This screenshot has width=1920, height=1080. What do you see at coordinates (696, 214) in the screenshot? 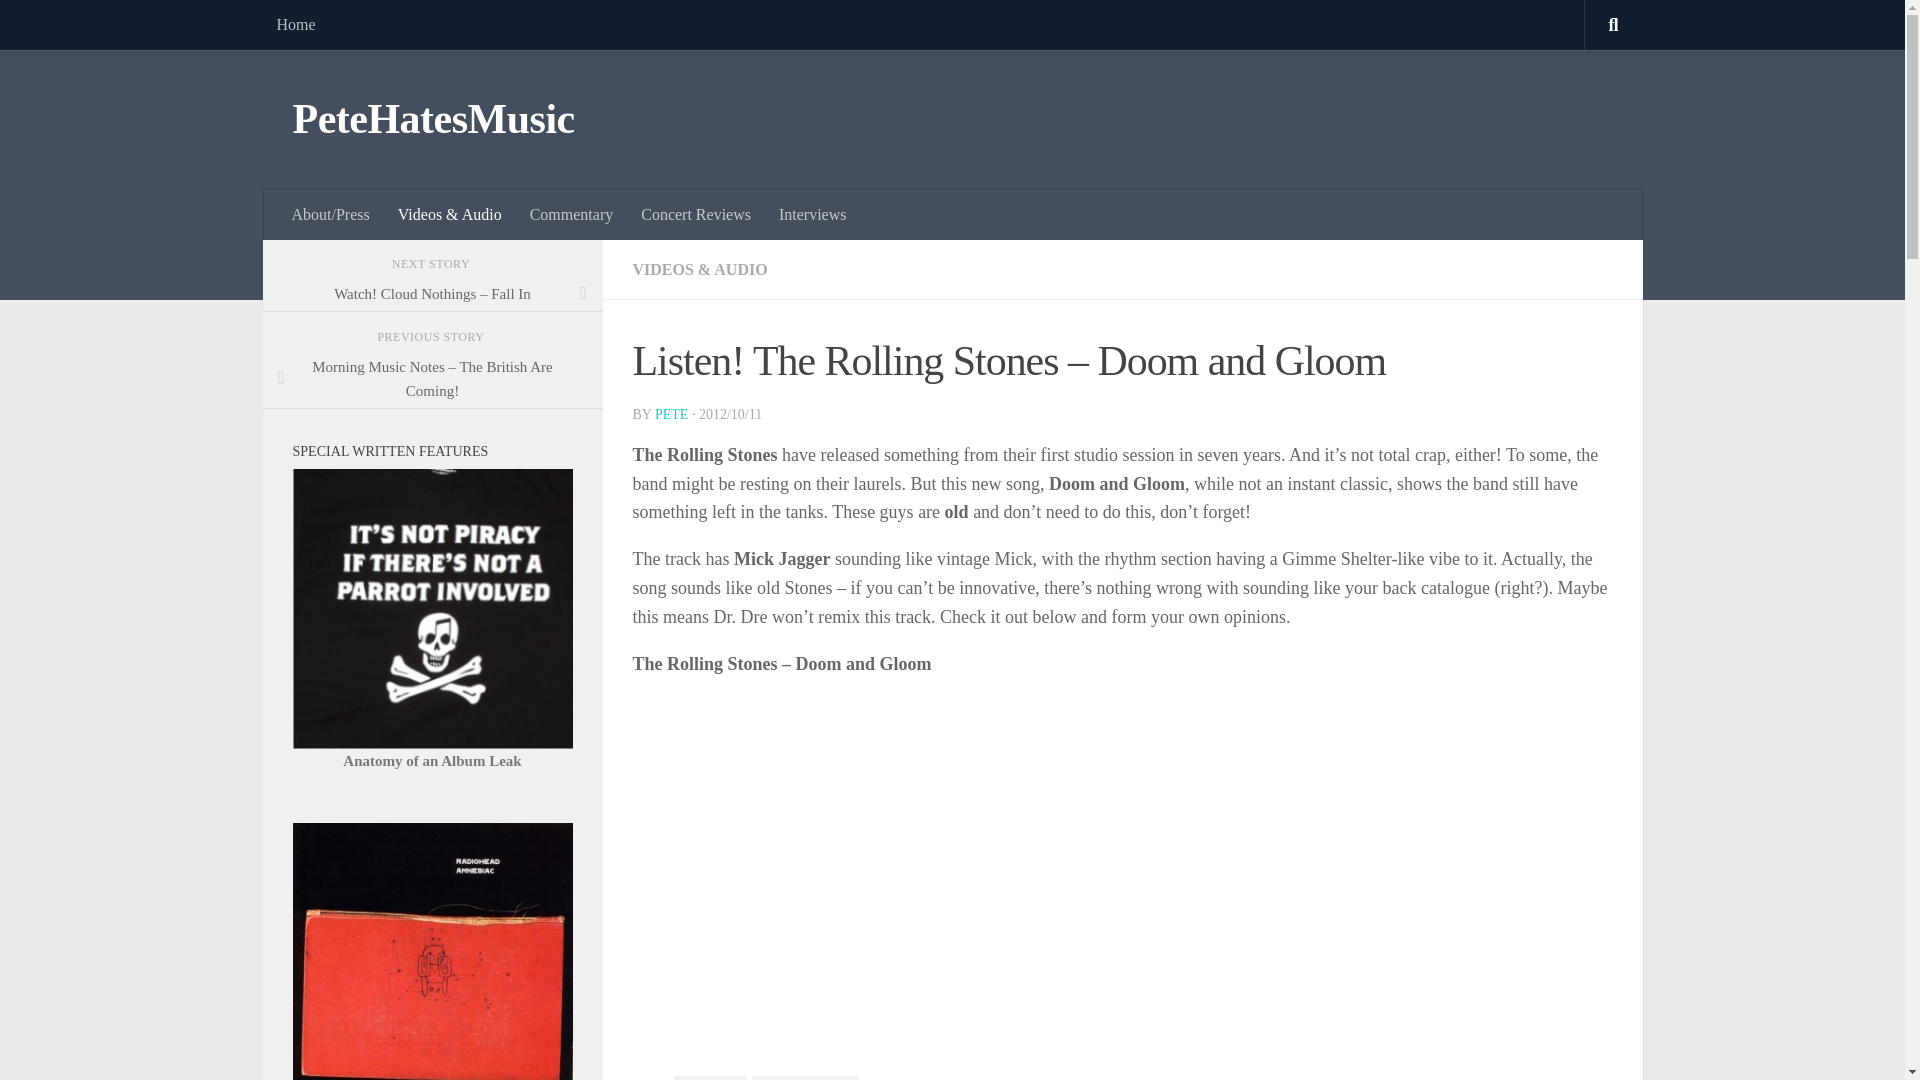
I see `Concert Reviews` at bounding box center [696, 214].